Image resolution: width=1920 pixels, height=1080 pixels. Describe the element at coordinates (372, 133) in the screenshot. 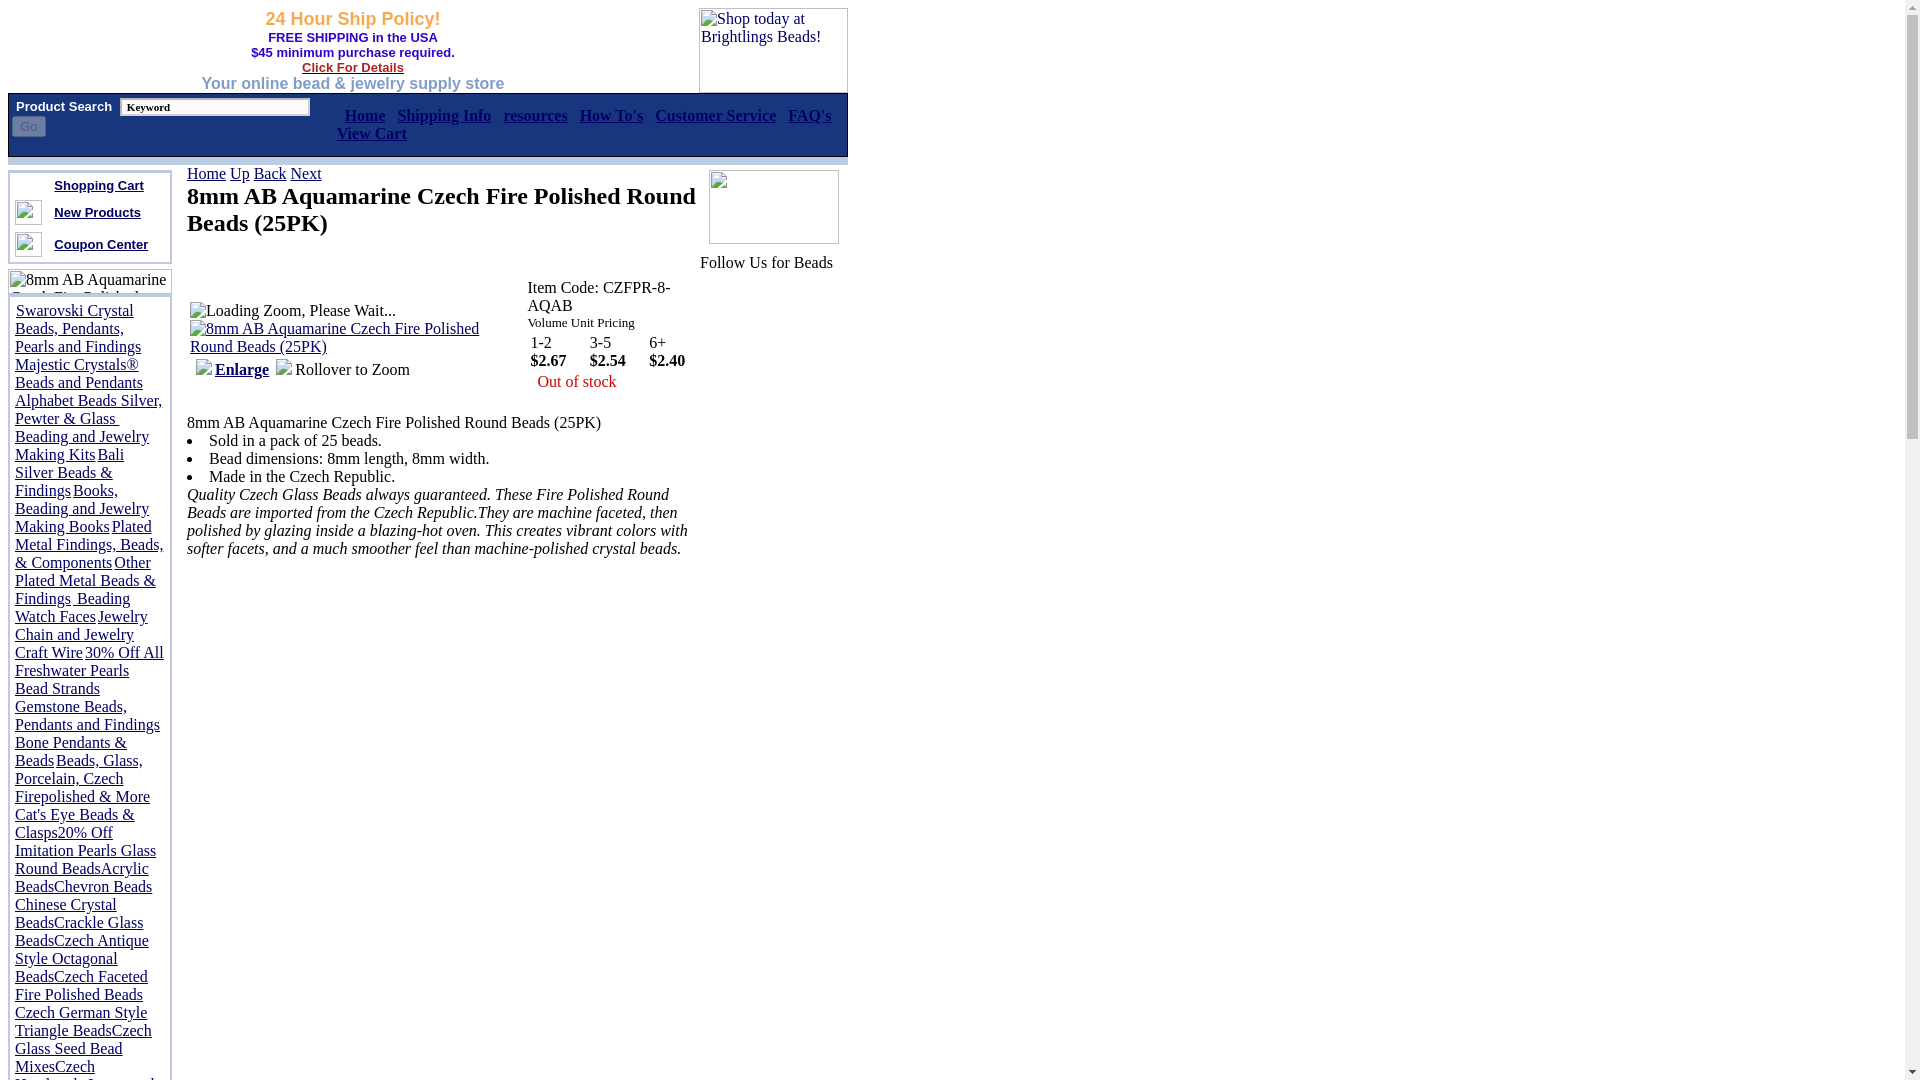

I see `View Cart` at that location.